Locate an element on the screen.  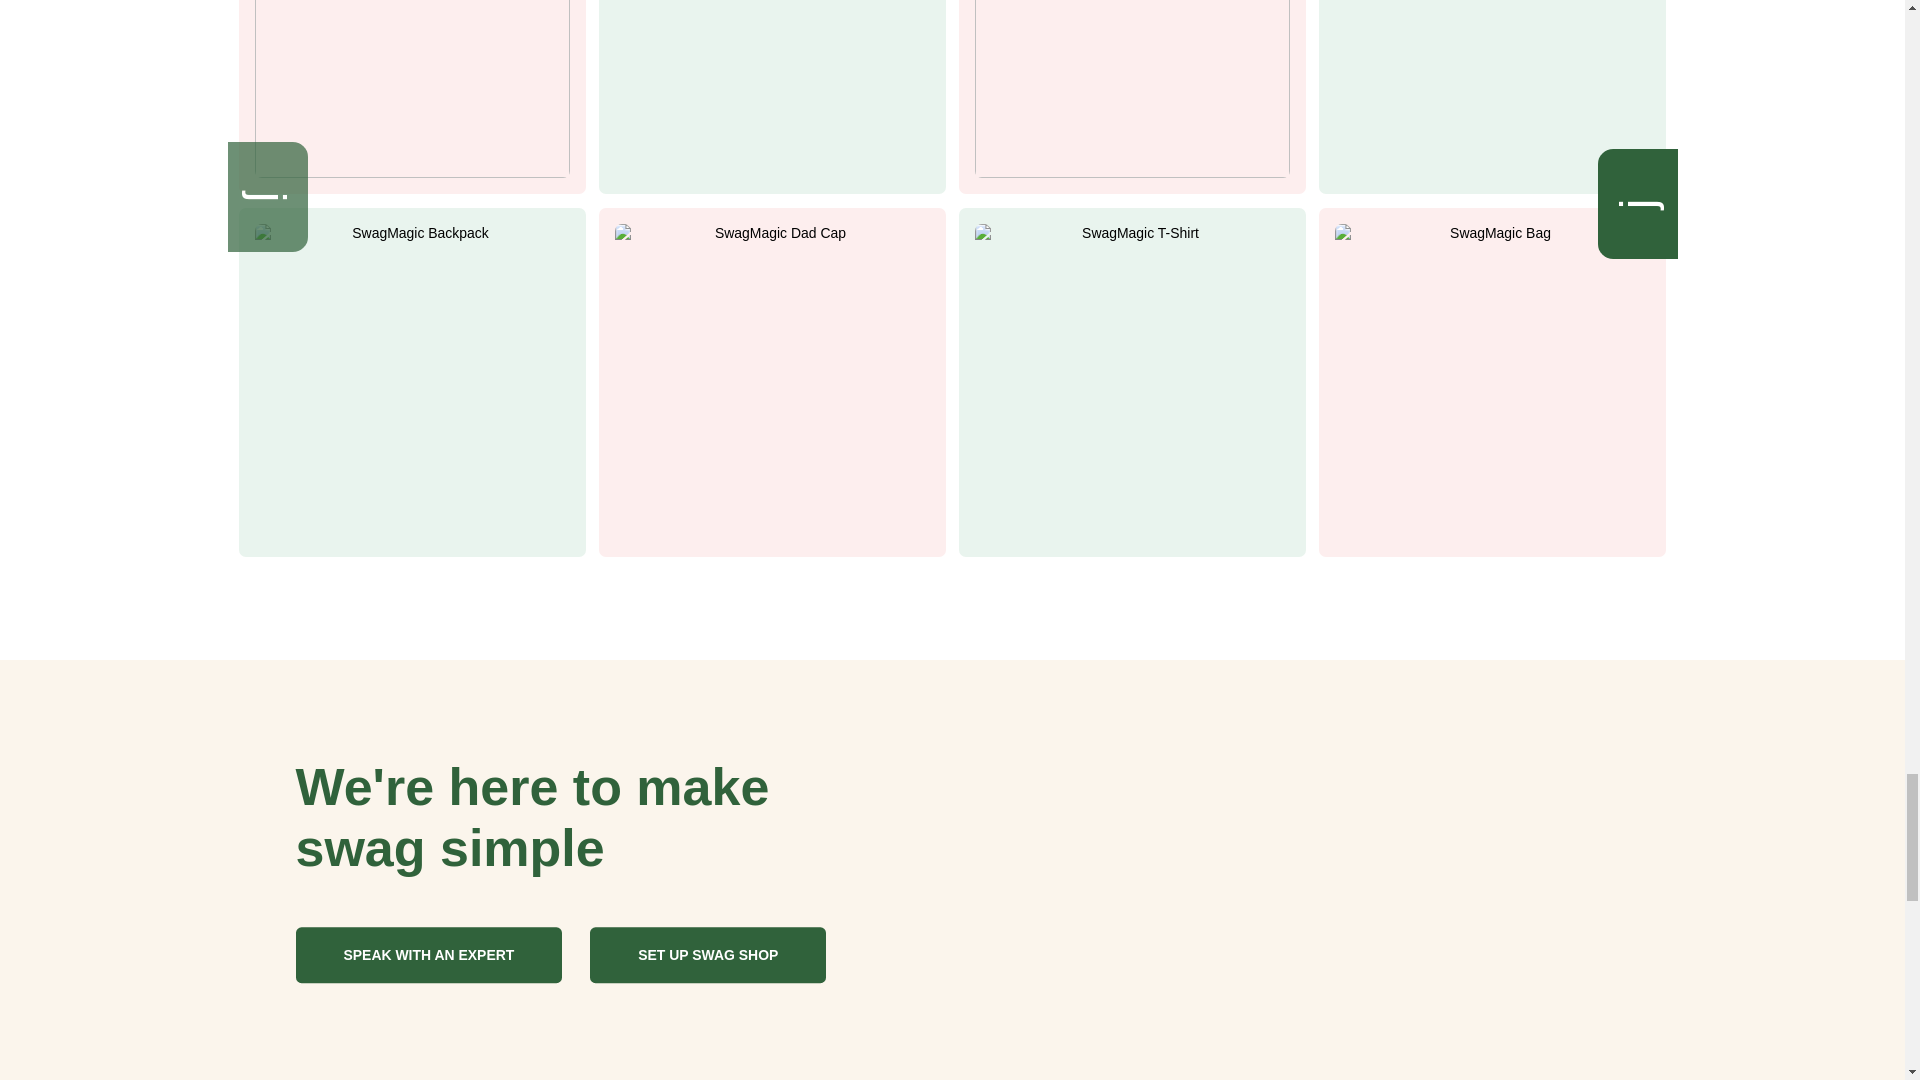
Next is located at coordinates (1652, 188).